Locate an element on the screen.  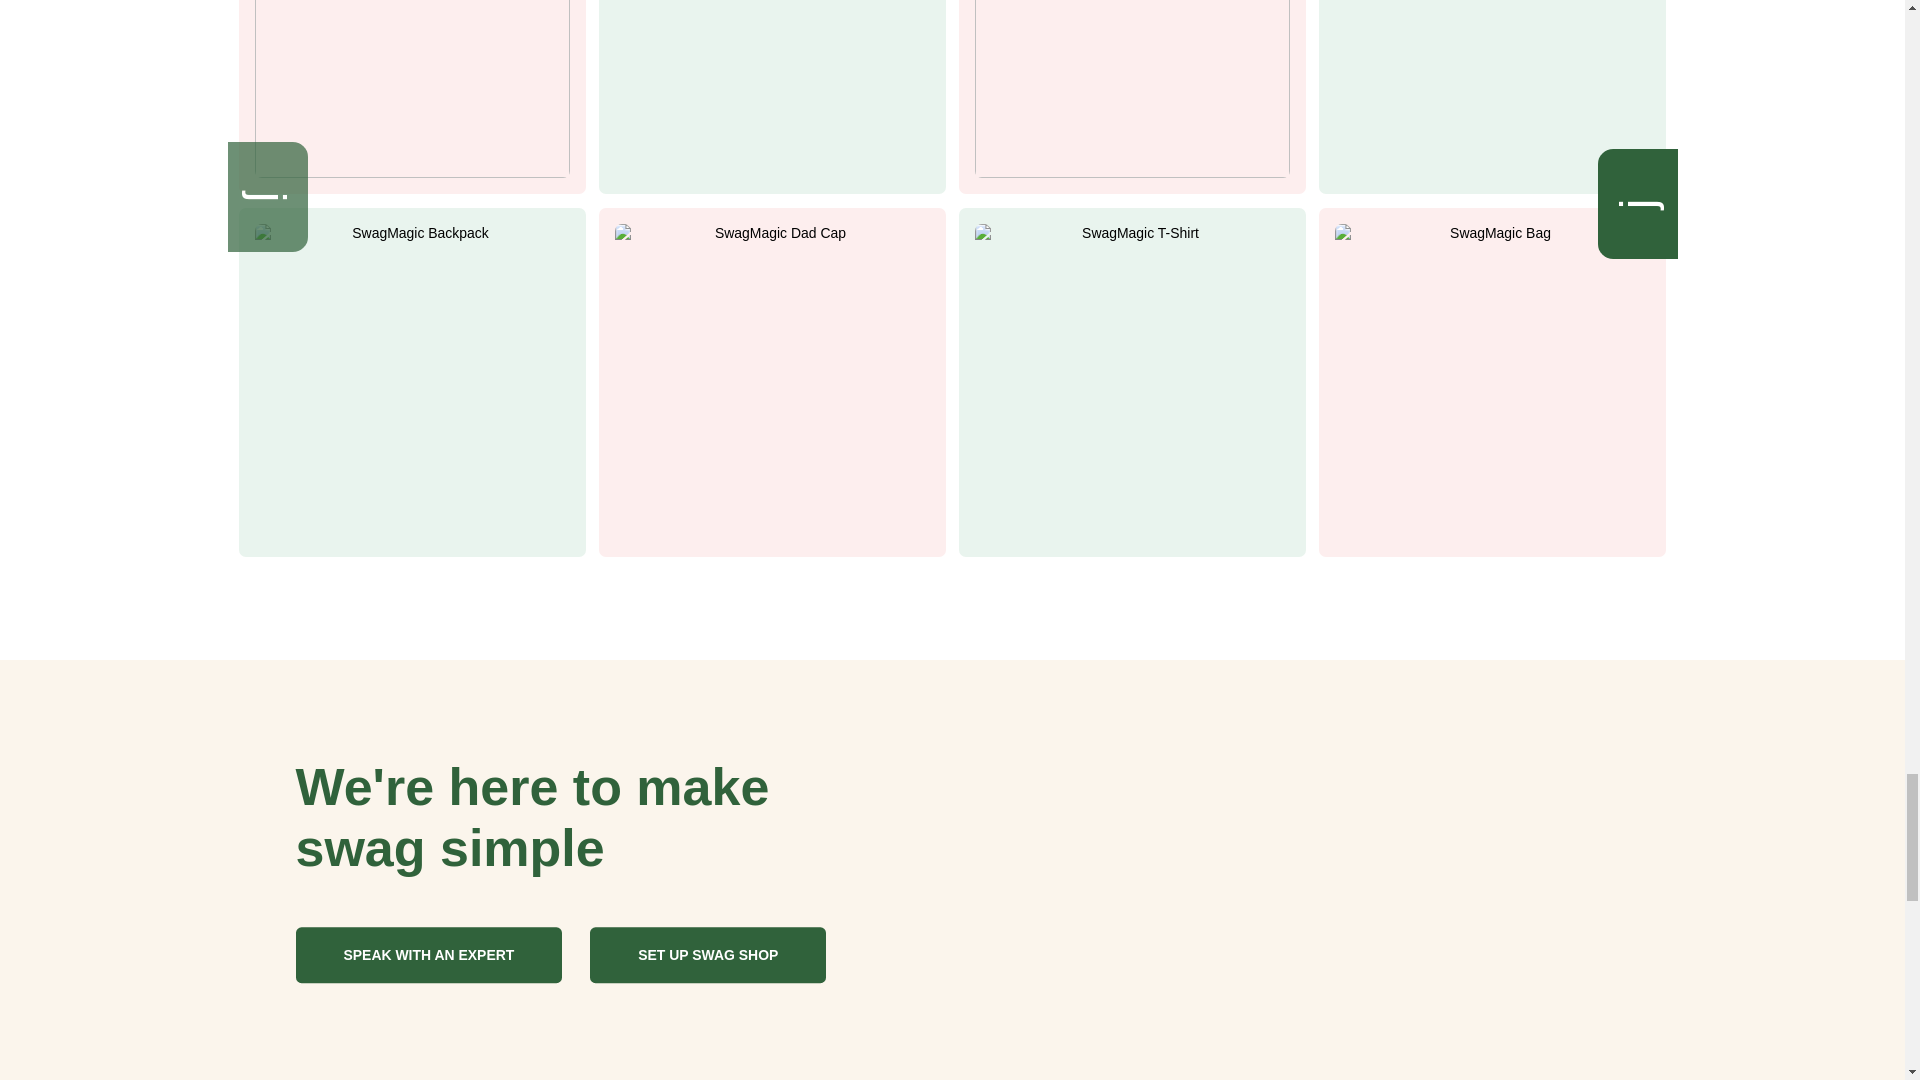
Next is located at coordinates (1652, 188).